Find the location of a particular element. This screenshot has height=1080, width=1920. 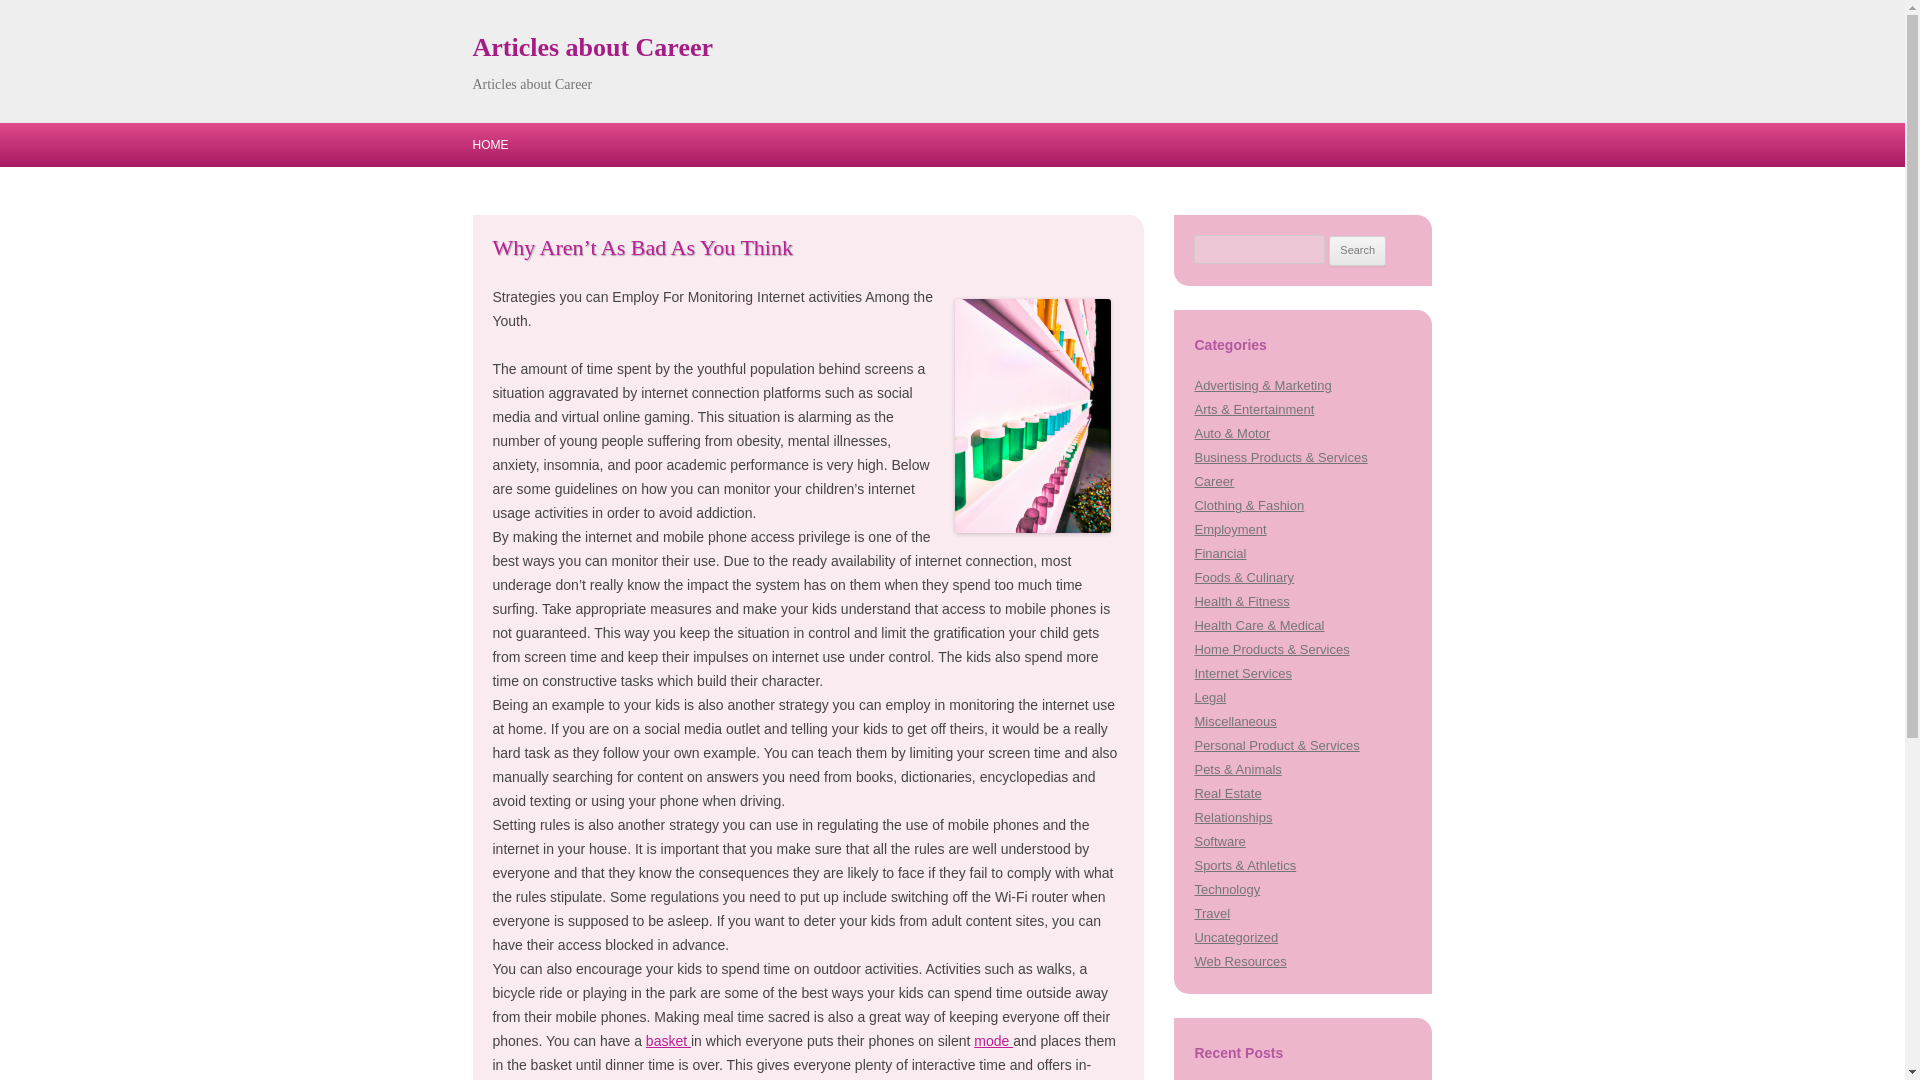

Miscellaneous is located at coordinates (1235, 721).